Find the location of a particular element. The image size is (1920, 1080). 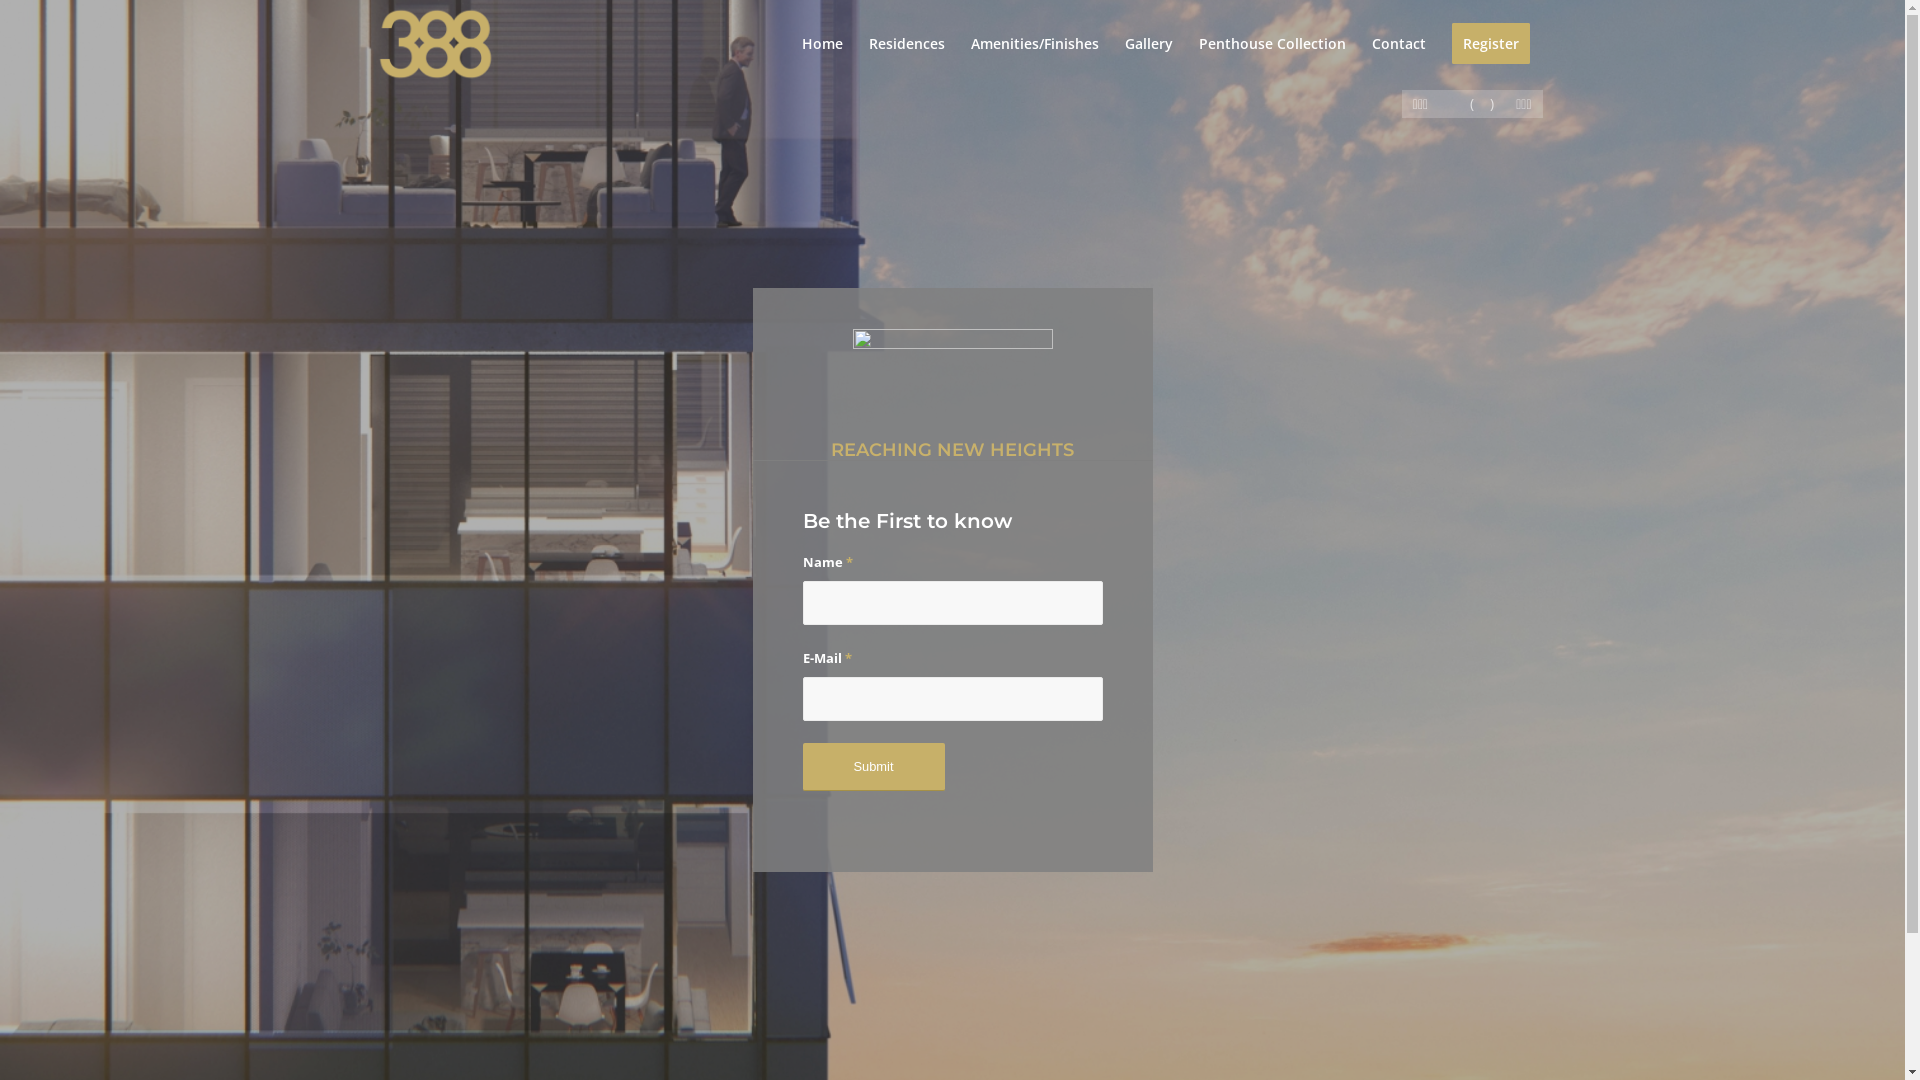

Gallery is located at coordinates (1149, 44).